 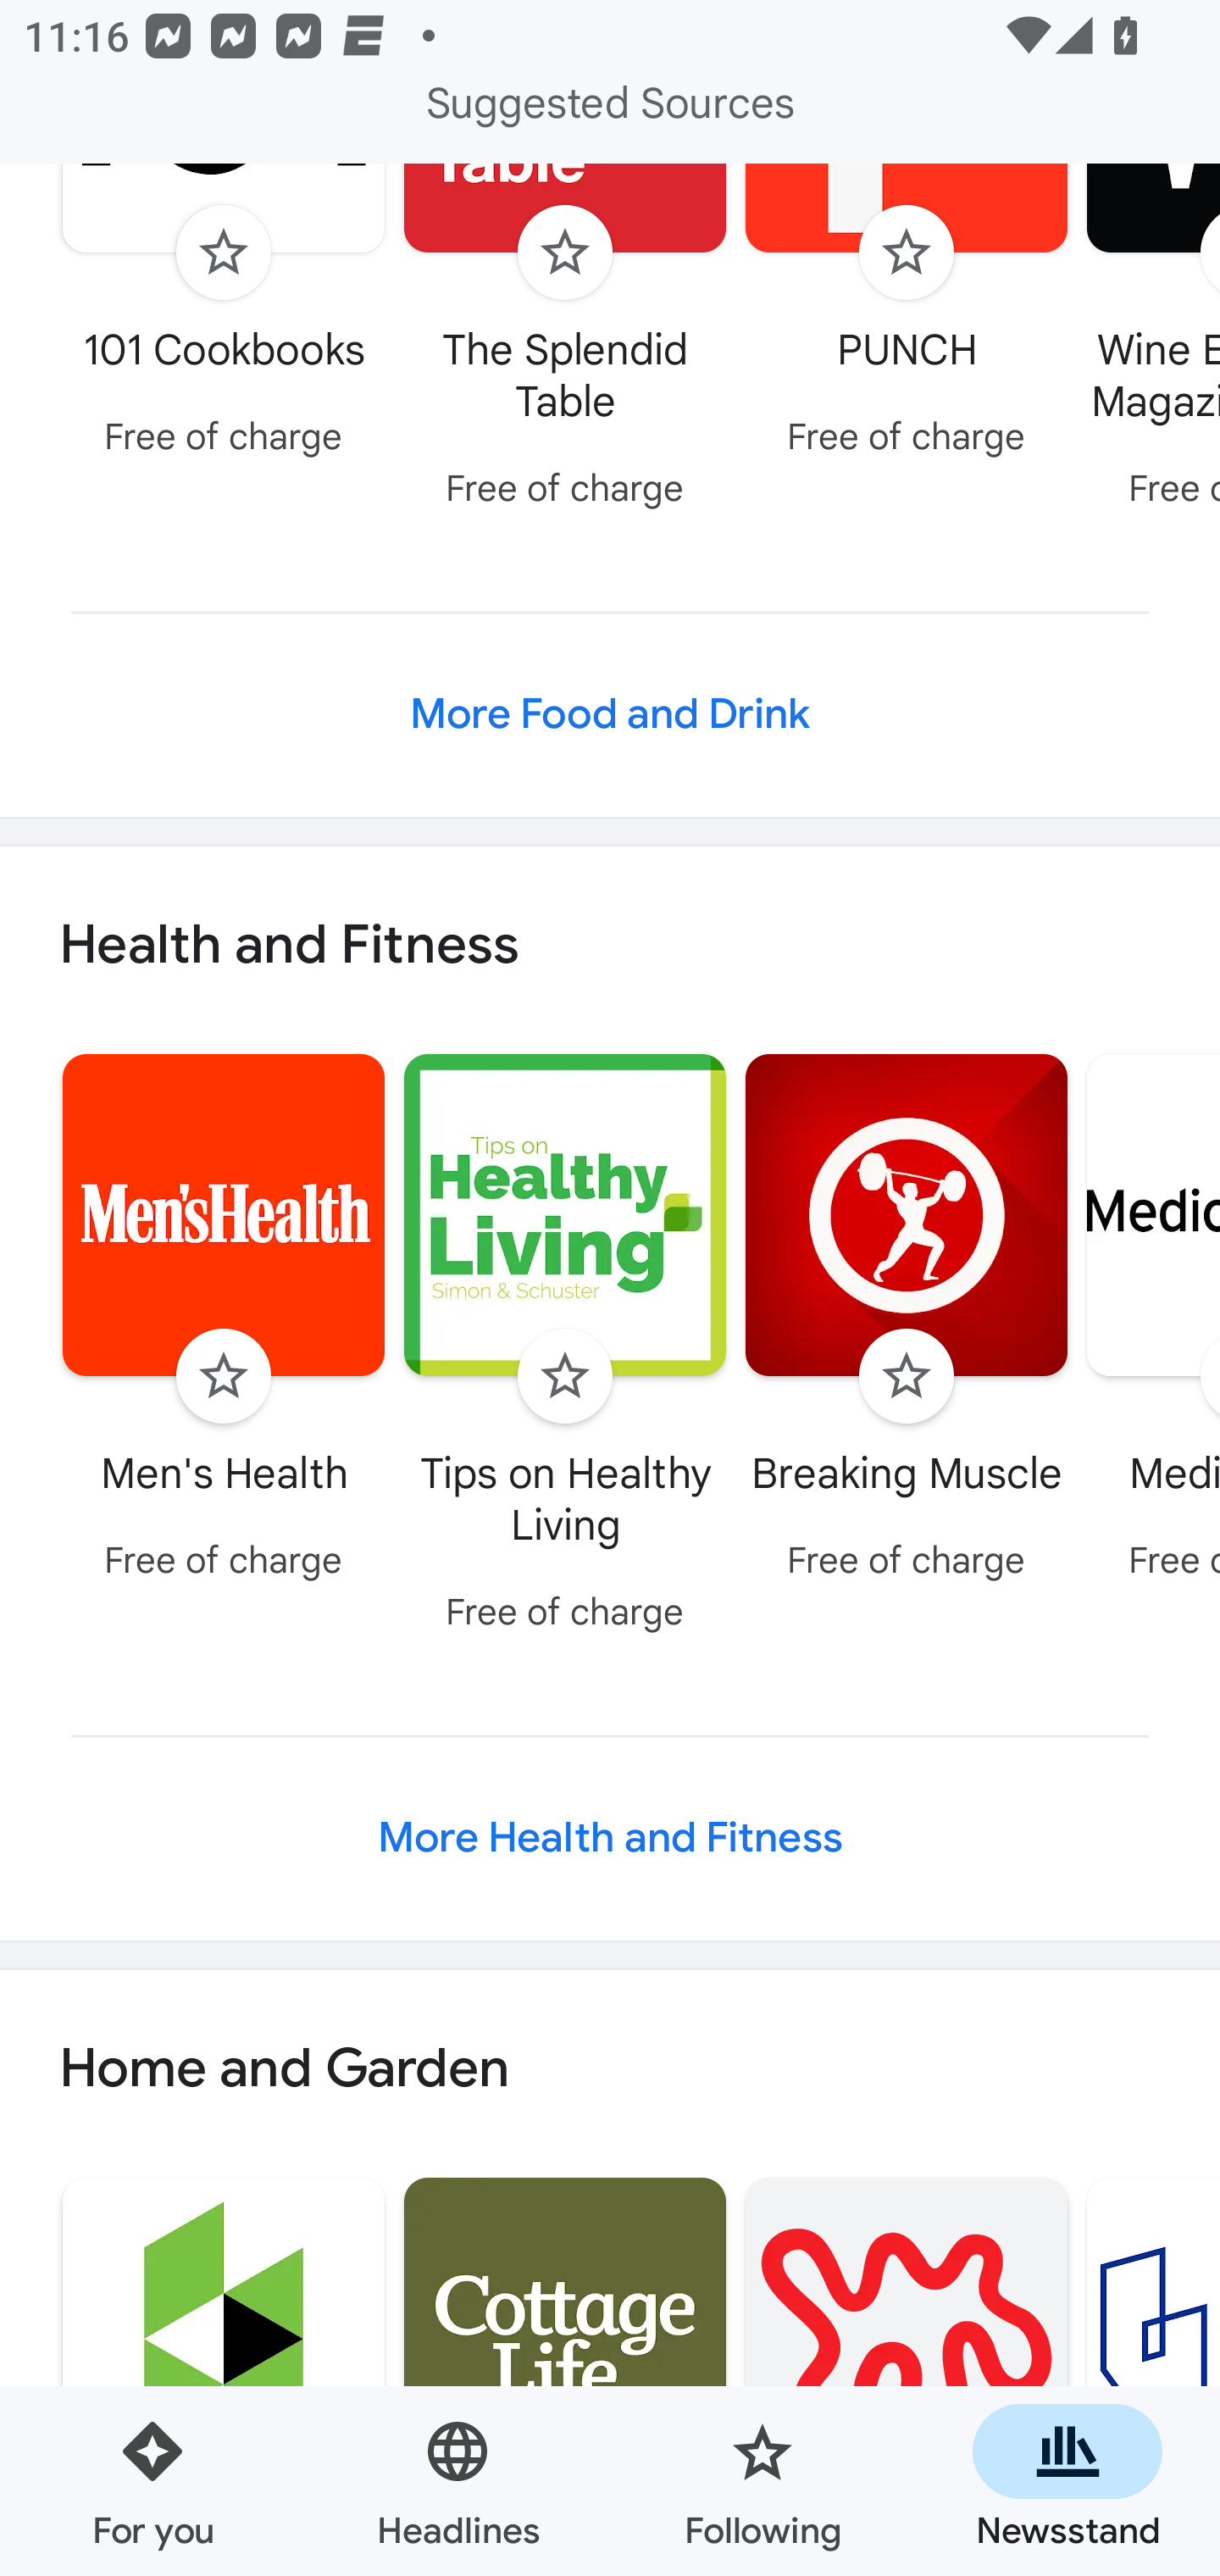 What do you see at coordinates (565, 345) in the screenshot?
I see `Follow The Splendid Table Free of charge` at bounding box center [565, 345].